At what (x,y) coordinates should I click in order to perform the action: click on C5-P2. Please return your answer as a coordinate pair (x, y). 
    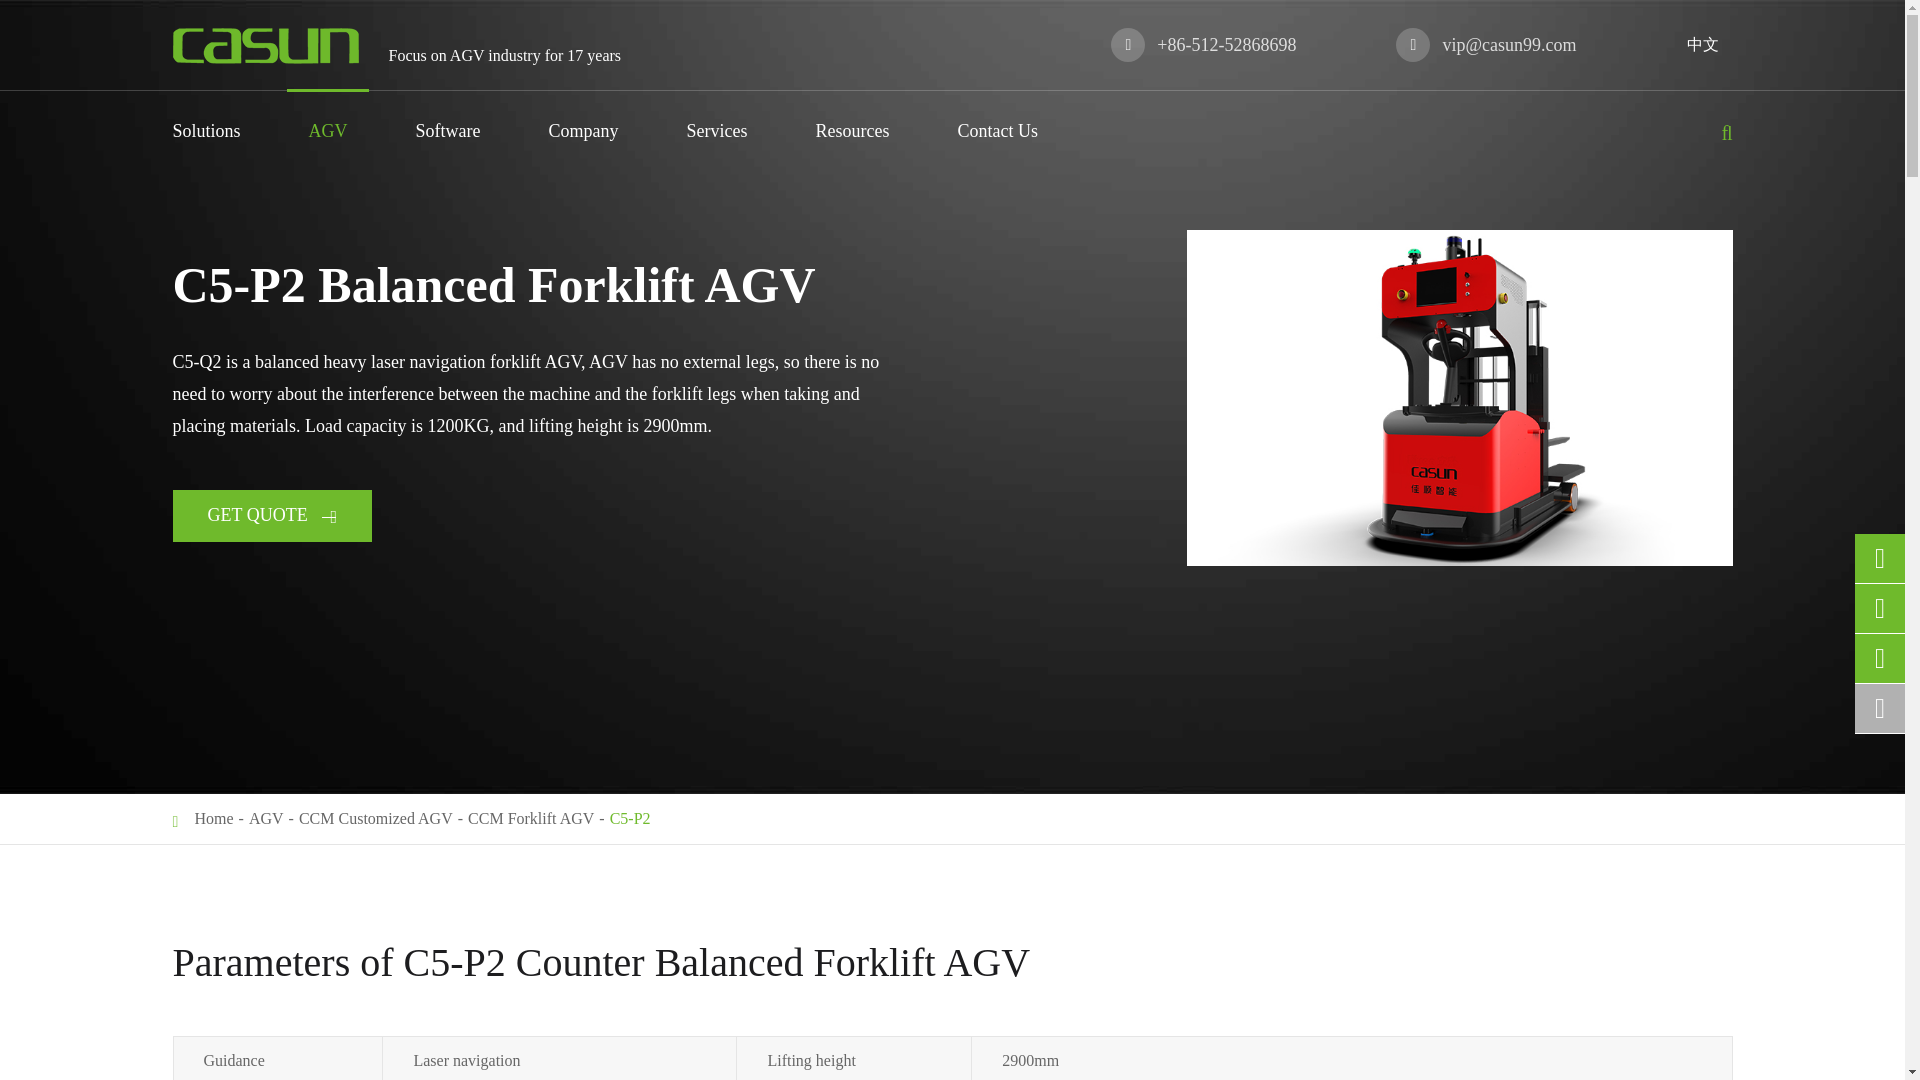
    Looking at the image, I should click on (630, 818).